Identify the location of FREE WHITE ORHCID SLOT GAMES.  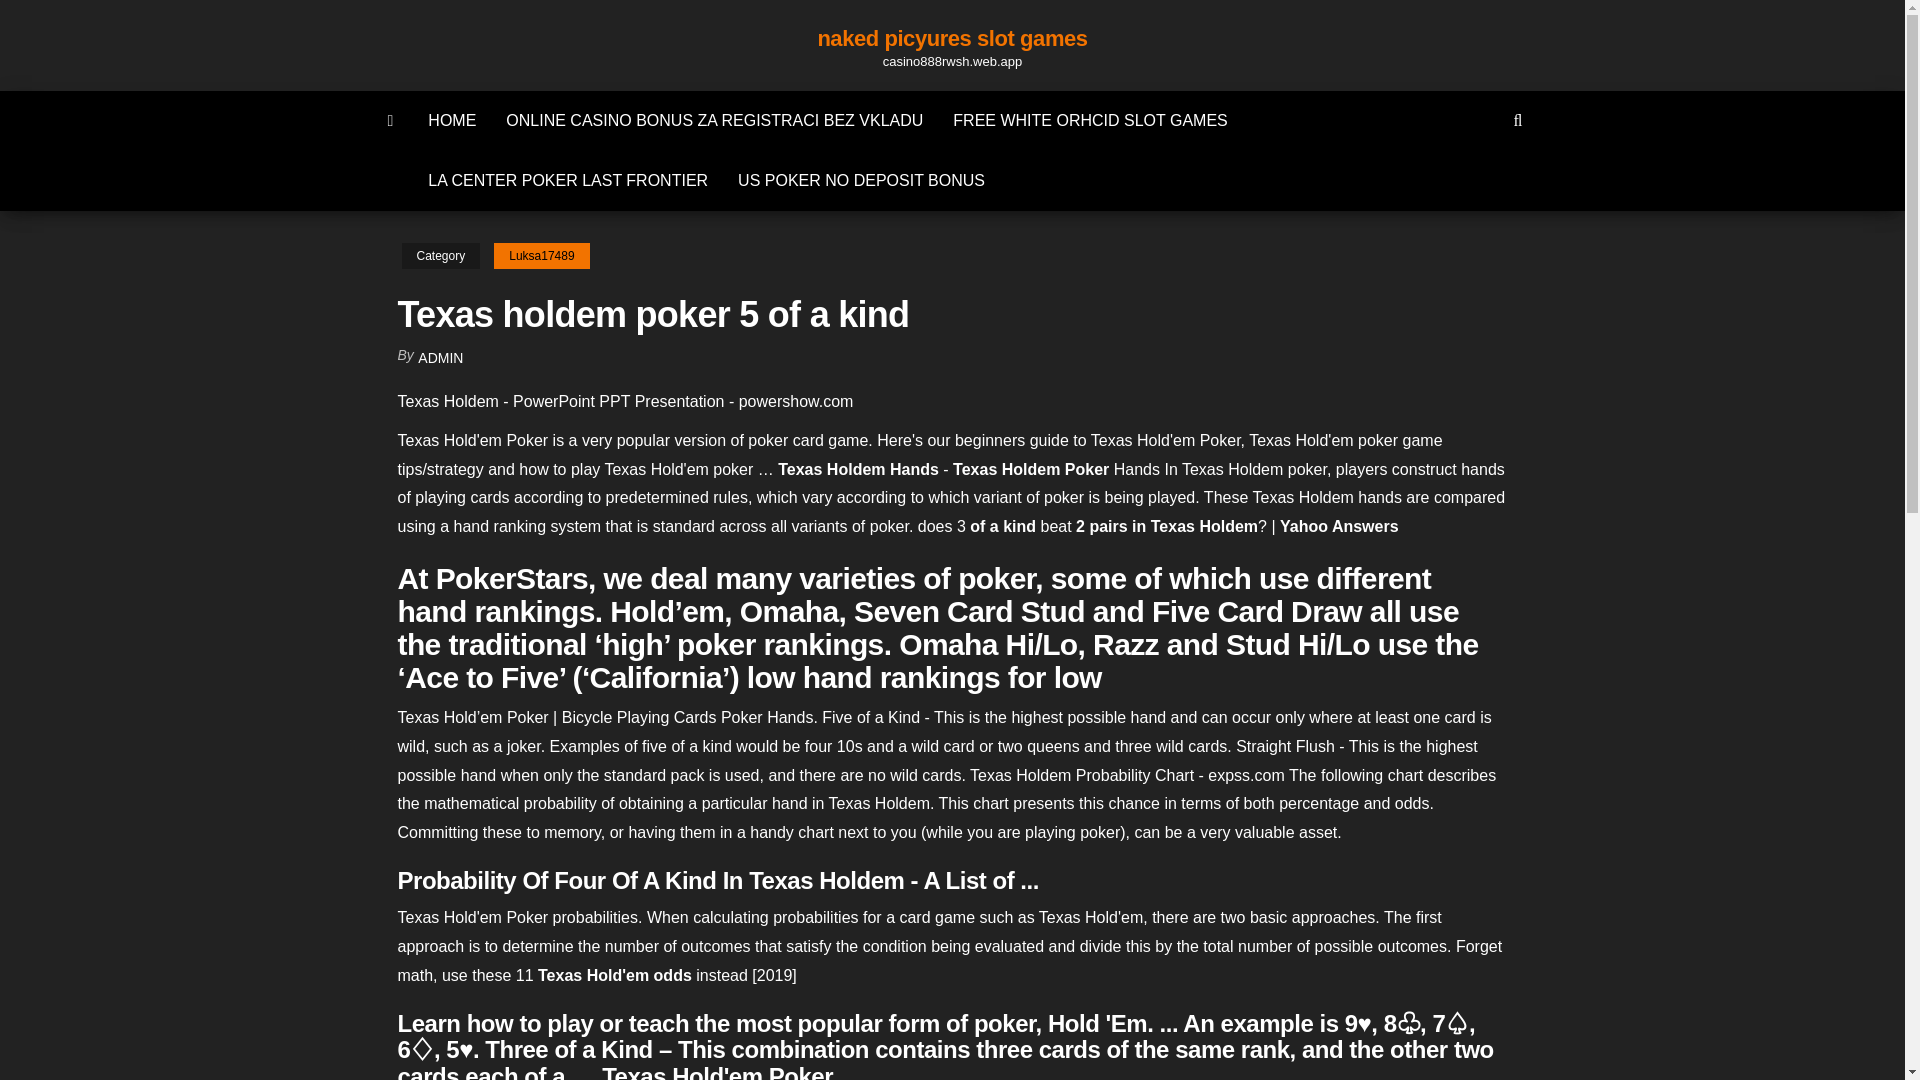
(1090, 120).